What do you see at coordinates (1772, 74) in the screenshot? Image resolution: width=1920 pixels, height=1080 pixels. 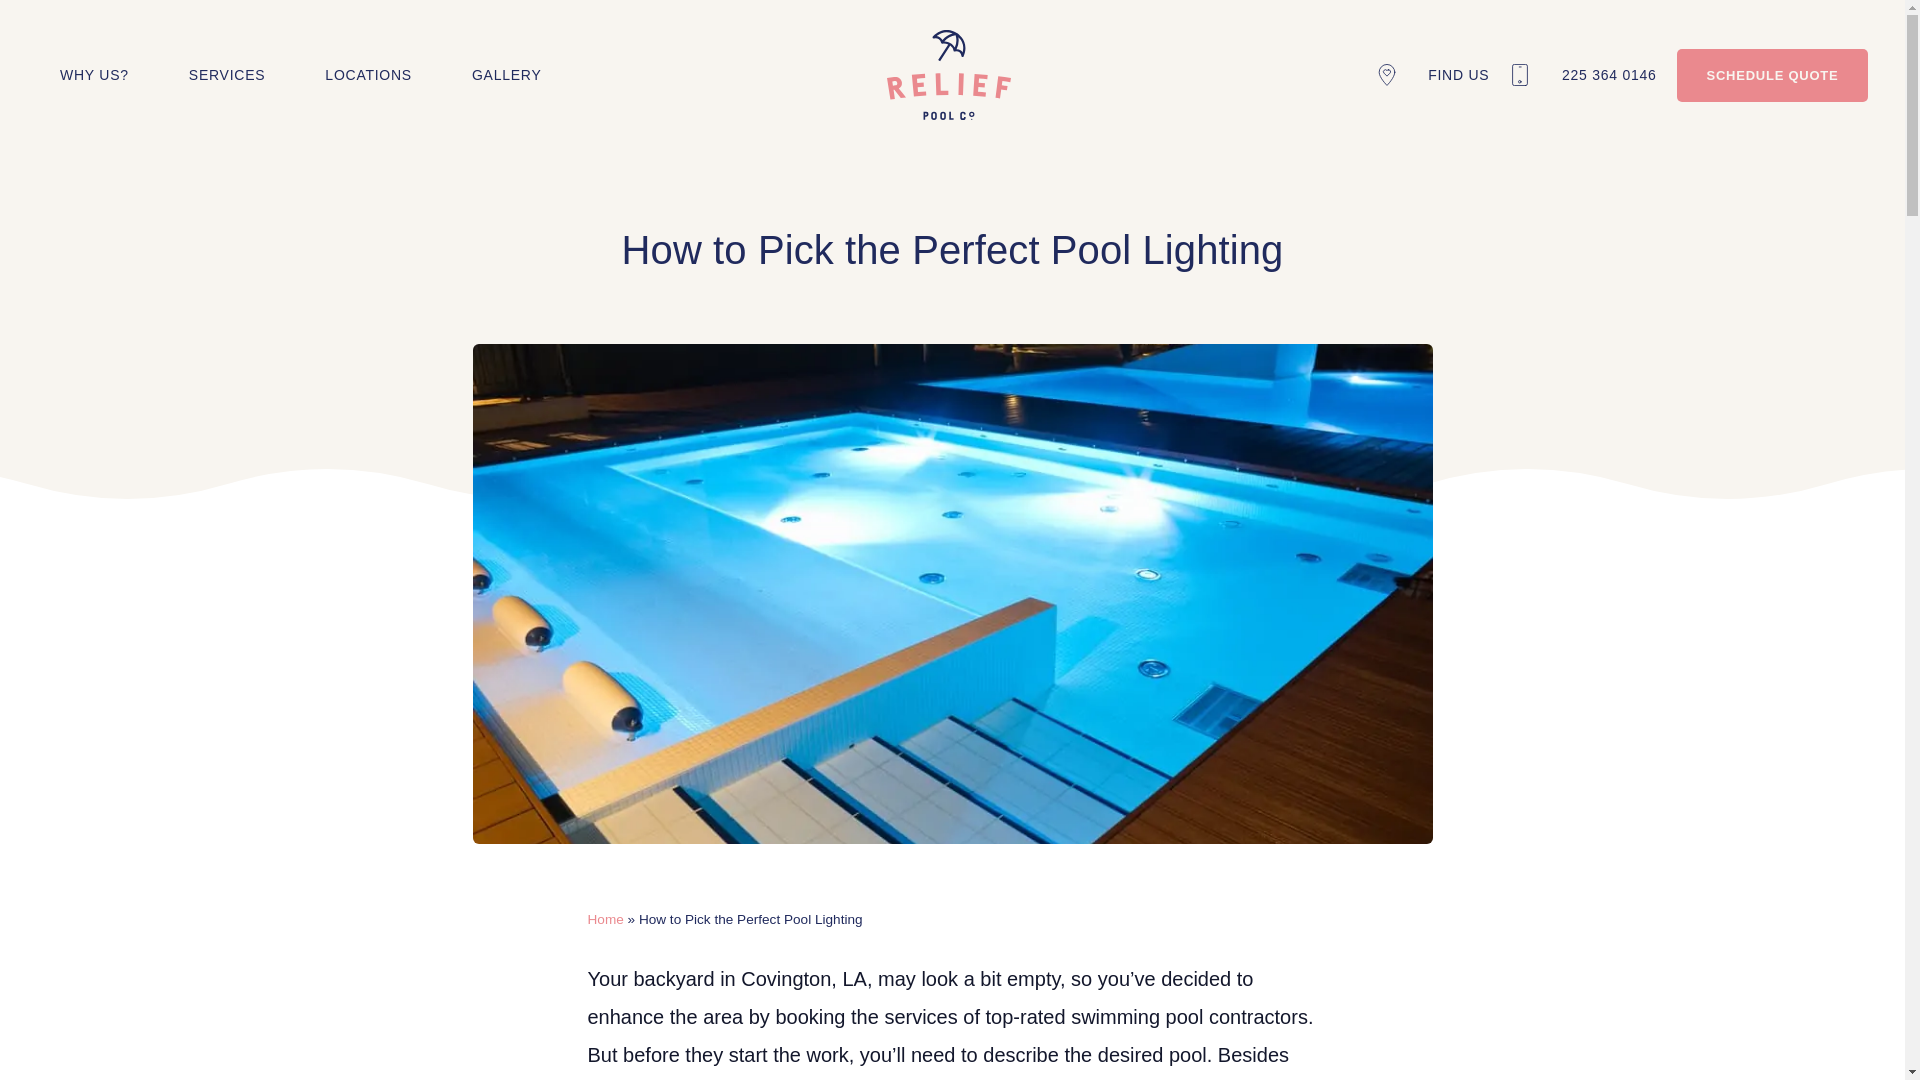 I see `SCHEDULE QUOTE` at bounding box center [1772, 74].